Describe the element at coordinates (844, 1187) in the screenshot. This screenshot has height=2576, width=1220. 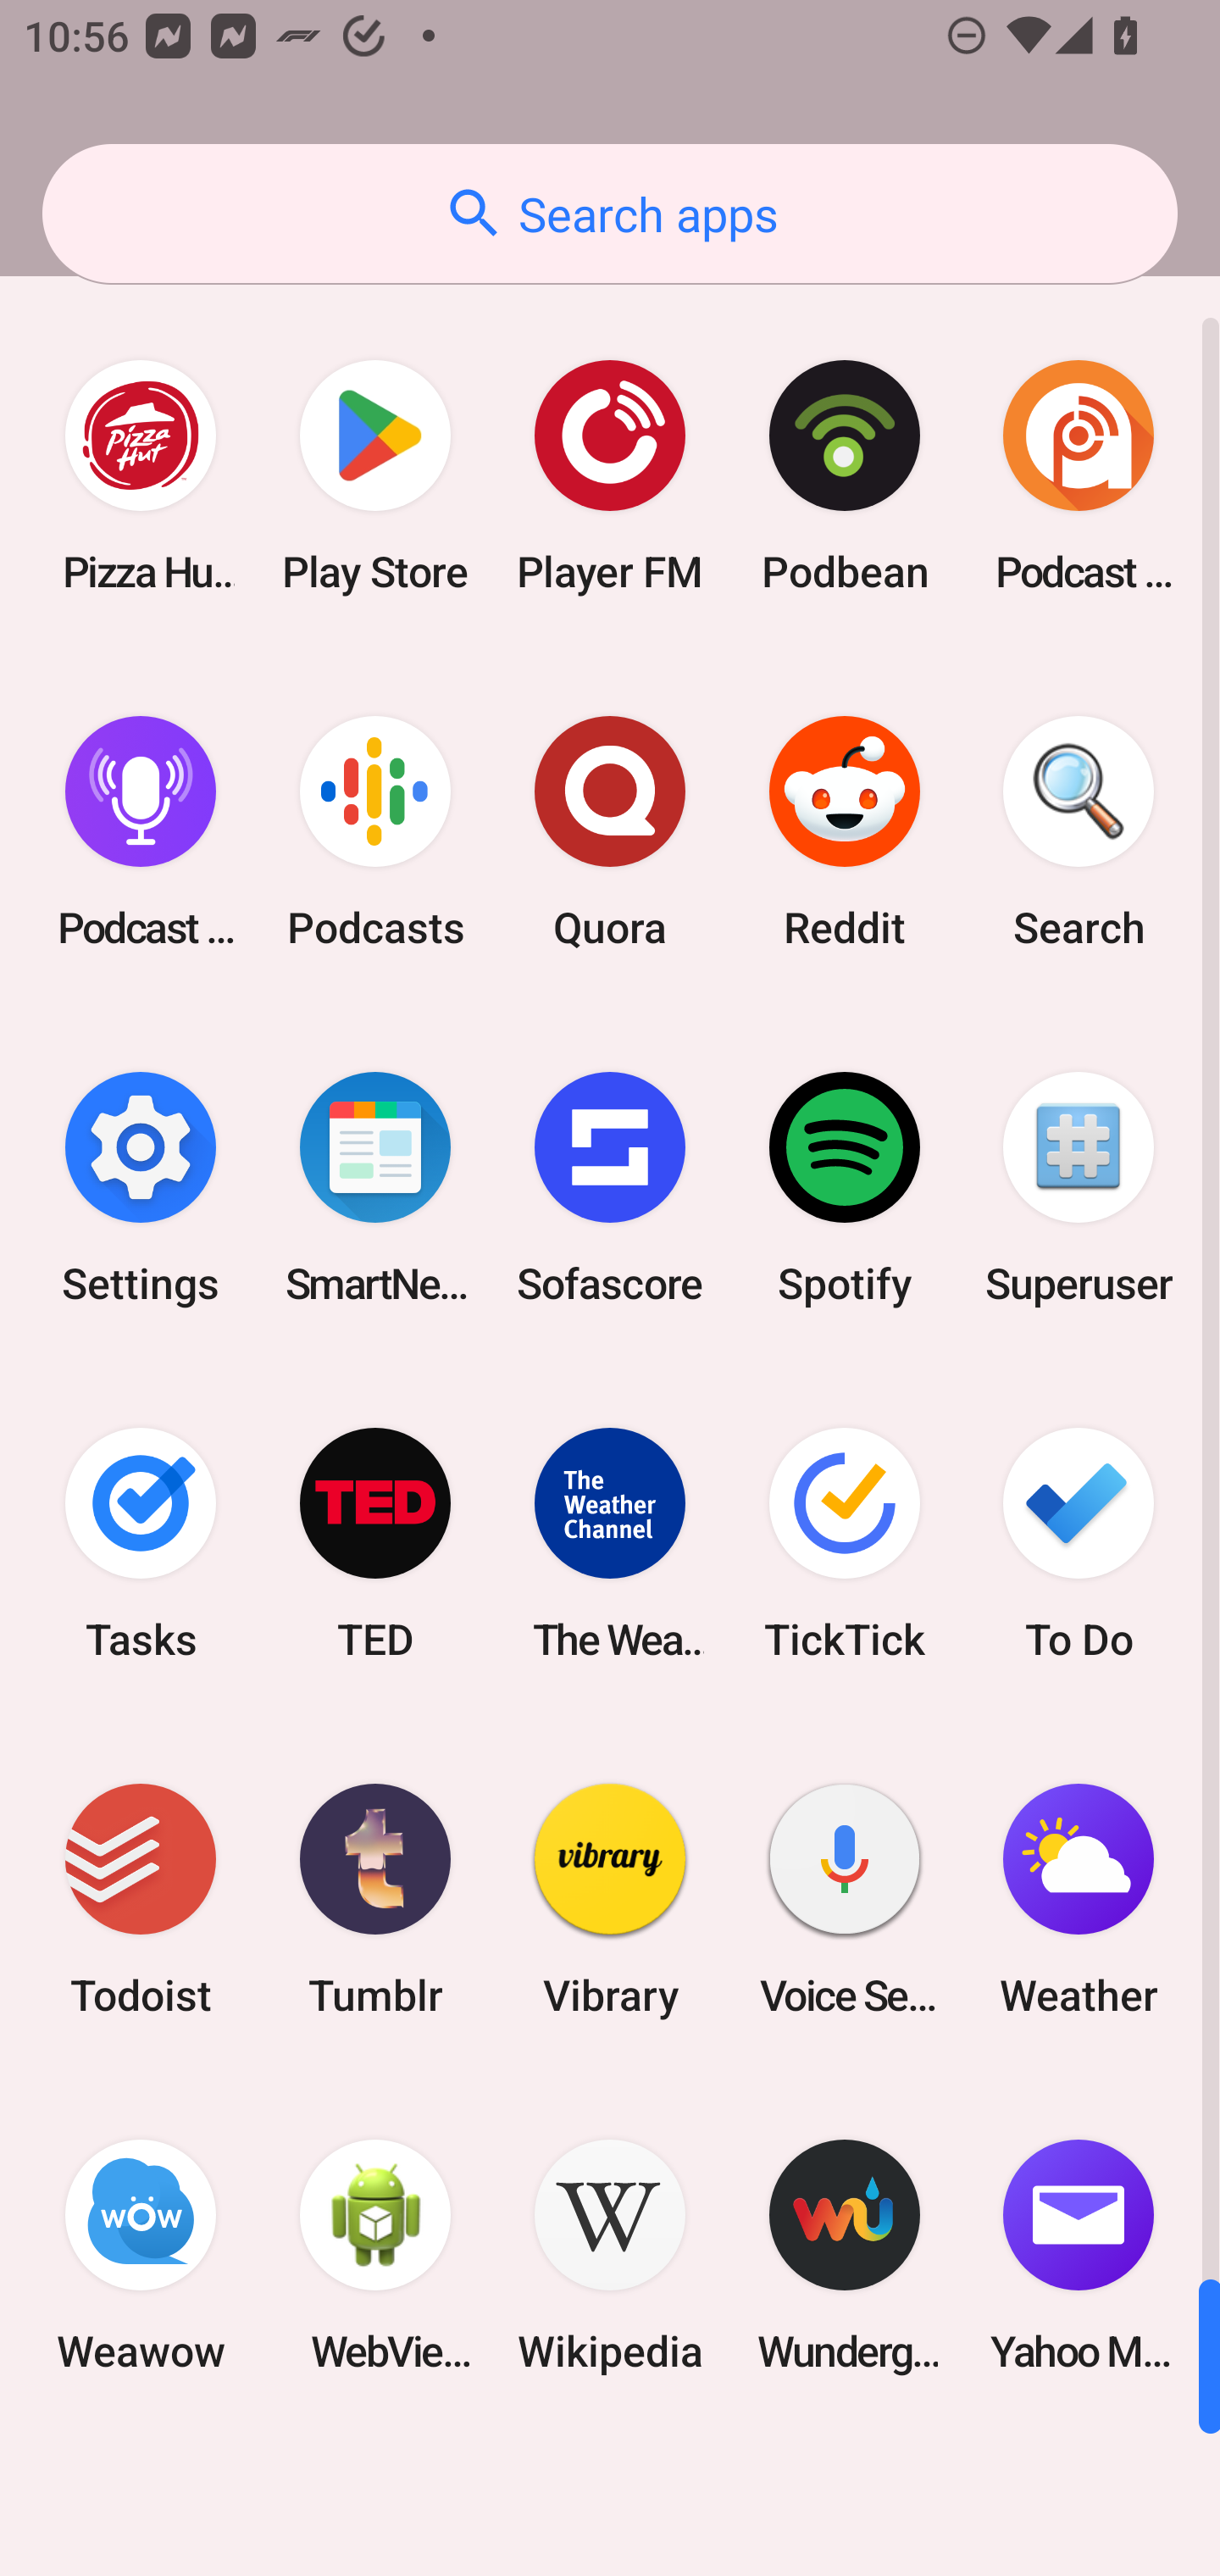
I see `Spotify` at that location.